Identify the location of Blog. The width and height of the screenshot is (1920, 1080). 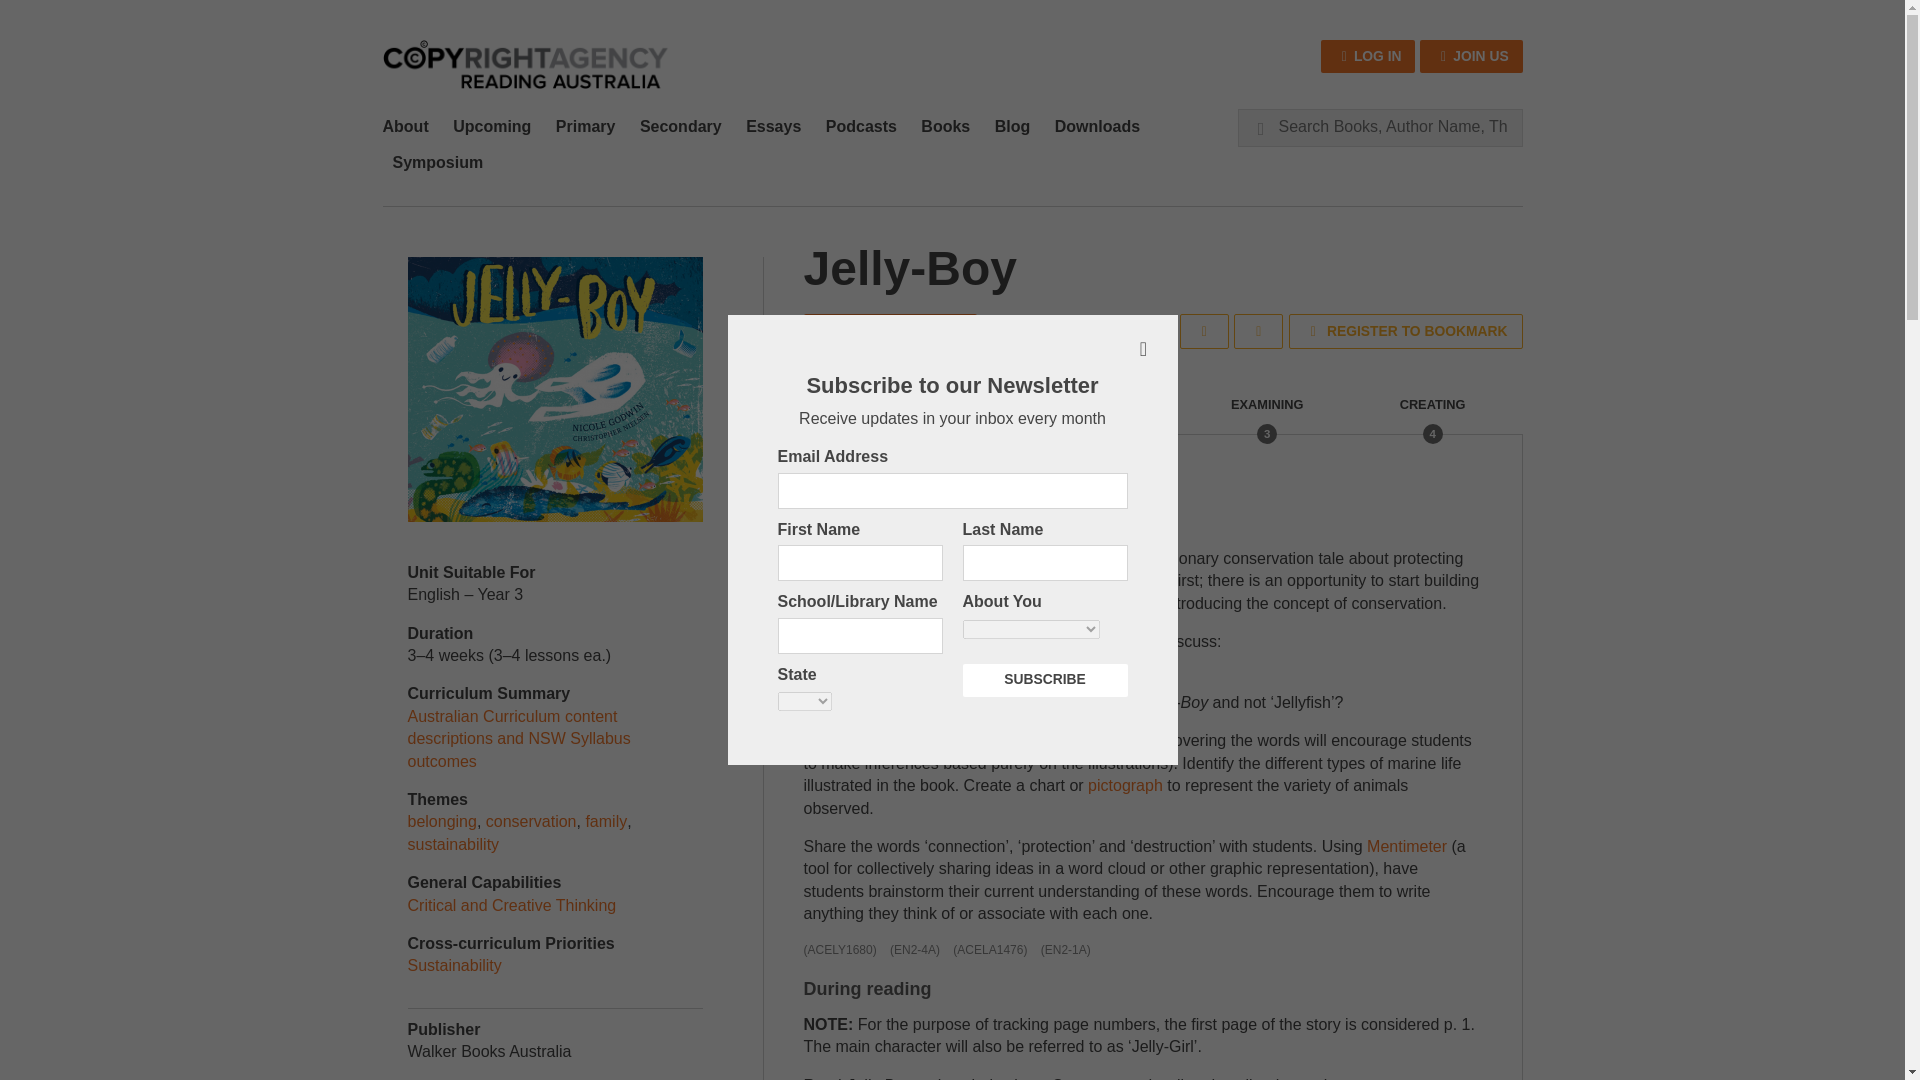
(1012, 126).